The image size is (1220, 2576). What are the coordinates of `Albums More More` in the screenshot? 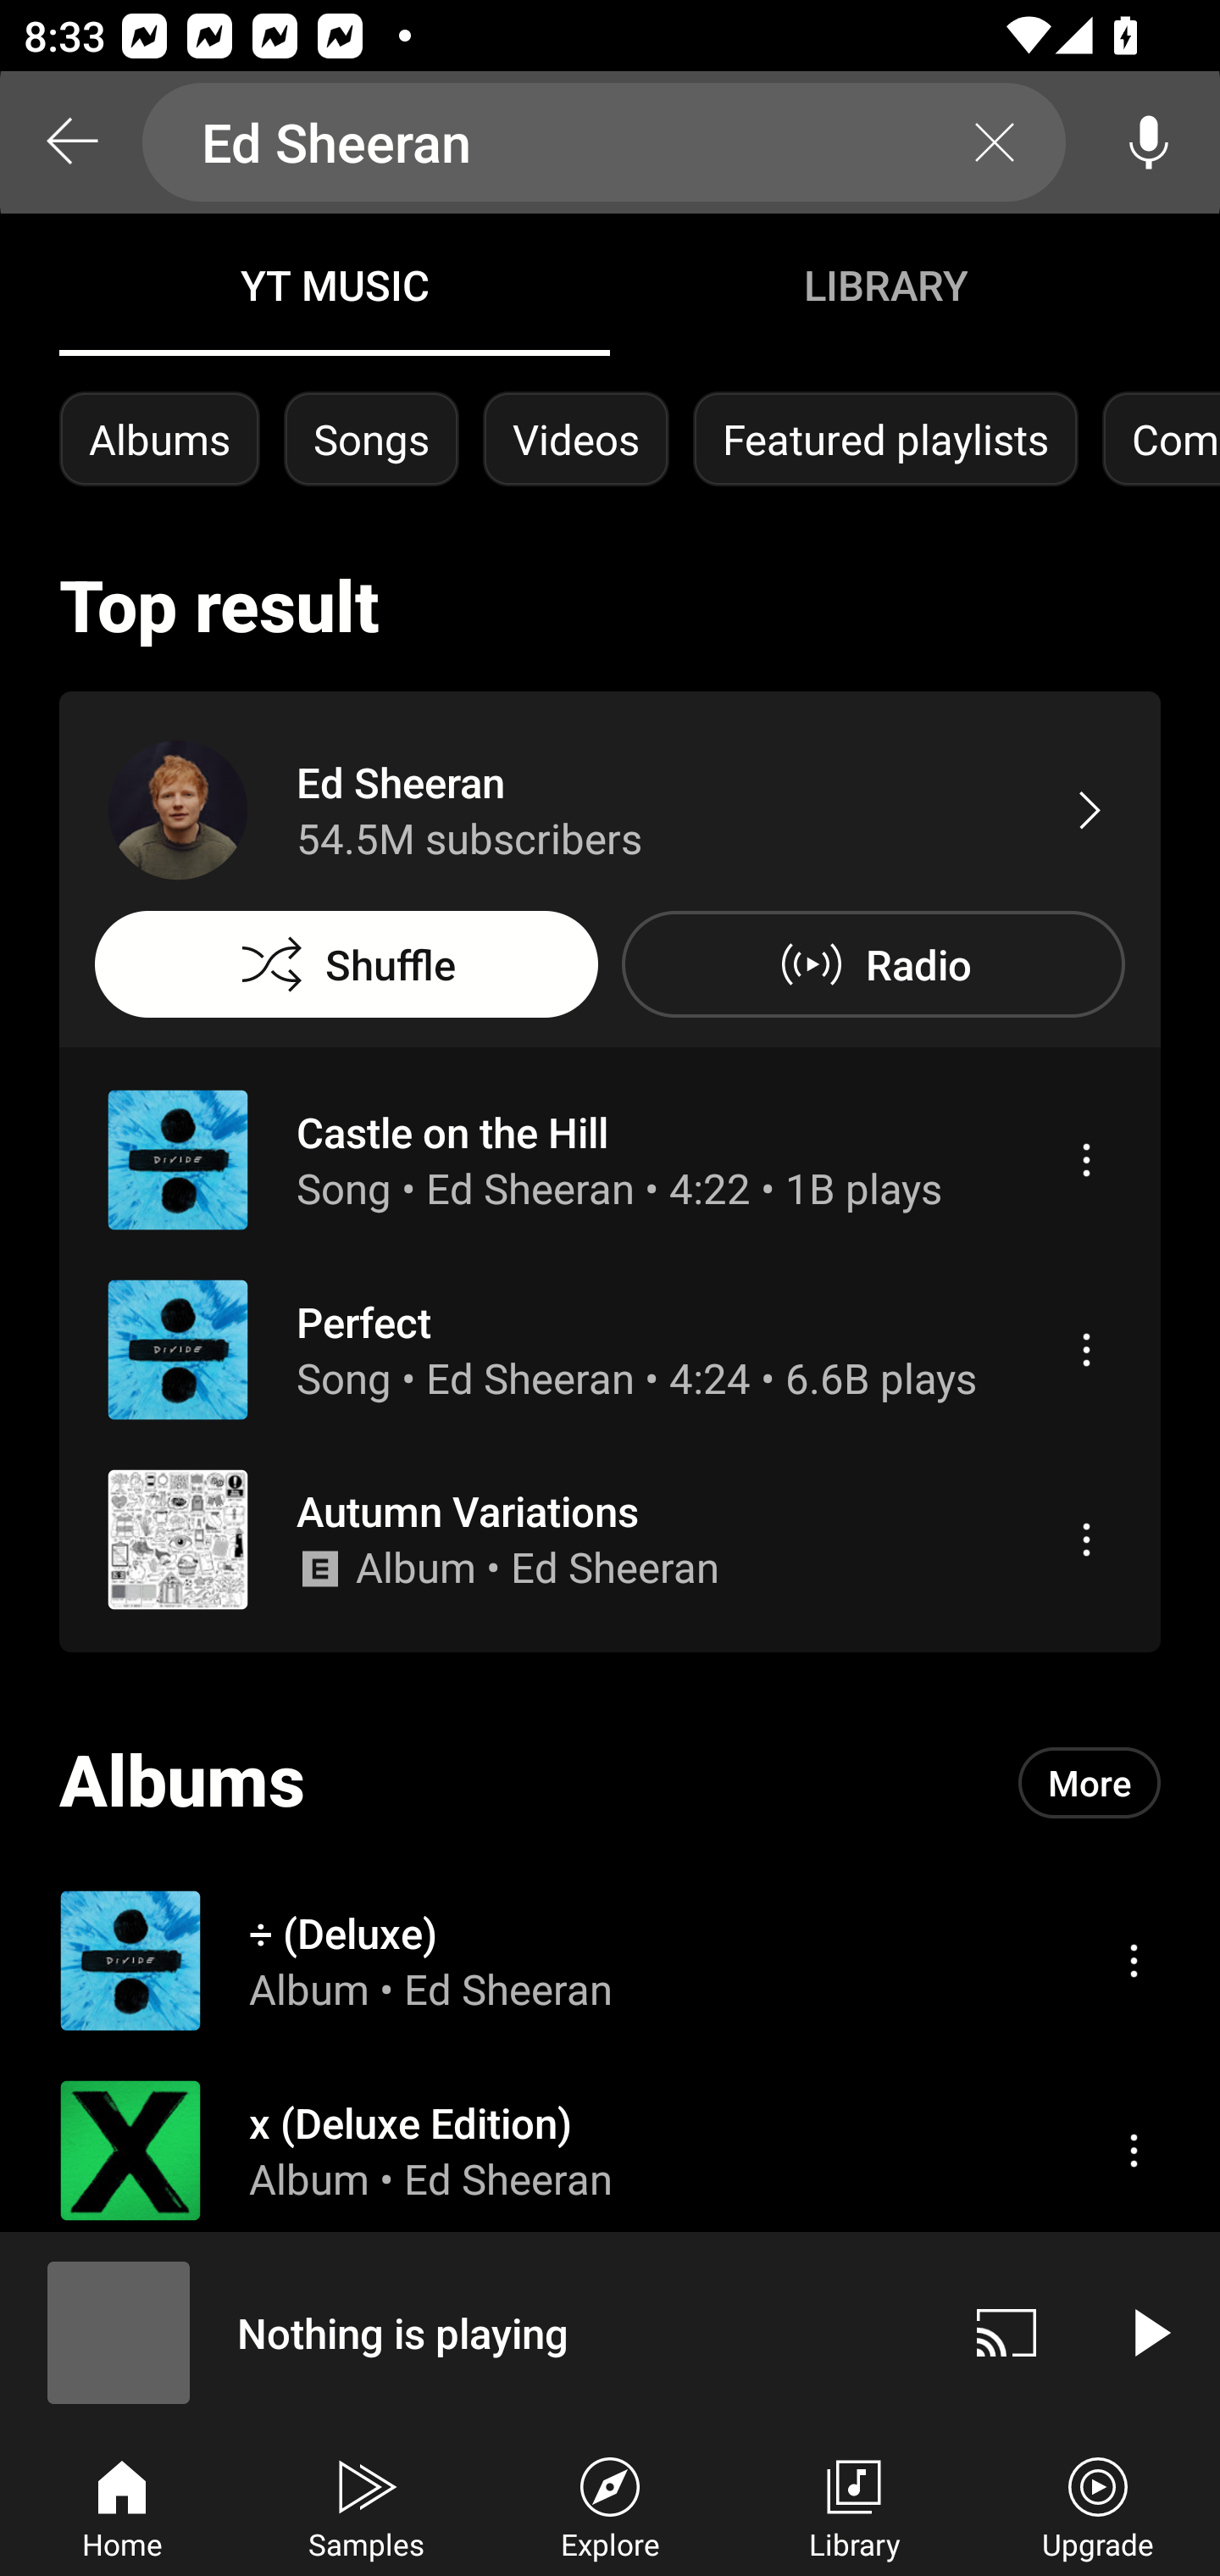 It's located at (610, 1782).